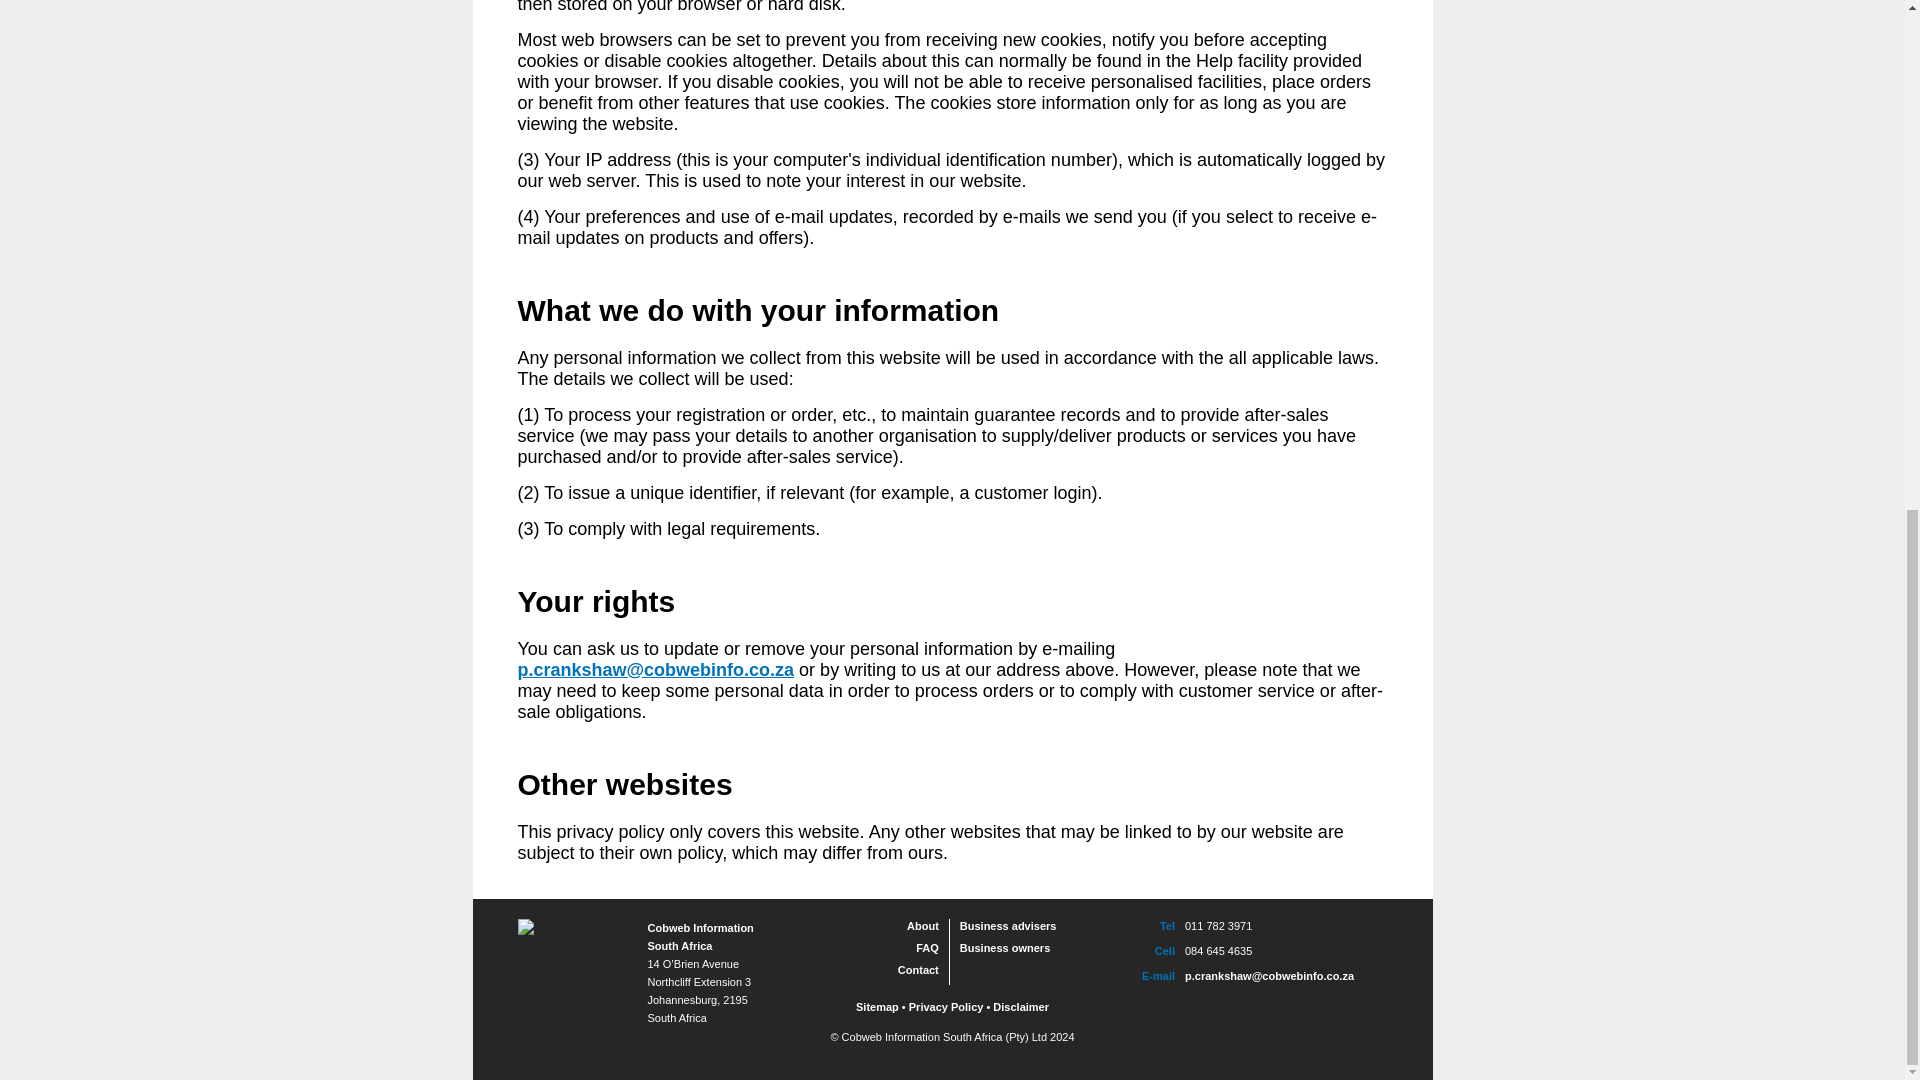  I want to click on About, so click(922, 926).